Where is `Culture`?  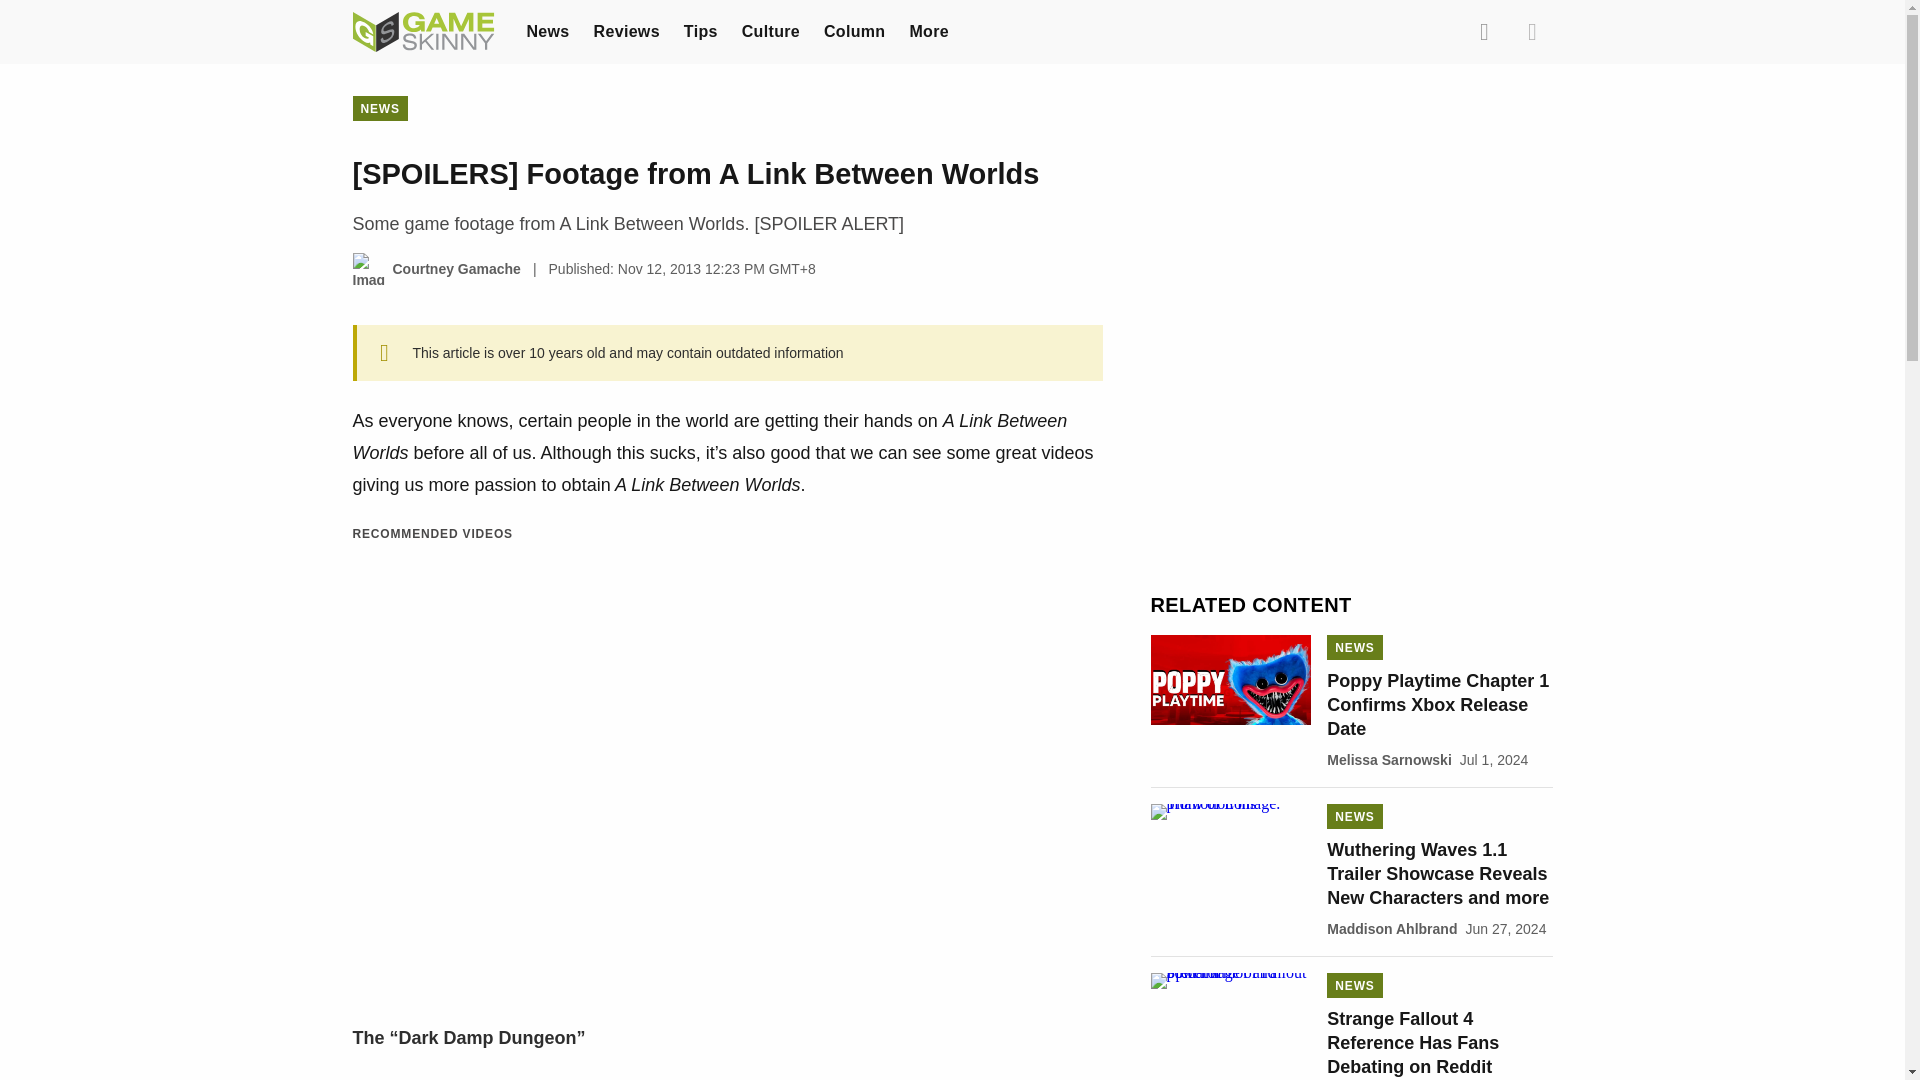
Culture is located at coordinates (770, 30).